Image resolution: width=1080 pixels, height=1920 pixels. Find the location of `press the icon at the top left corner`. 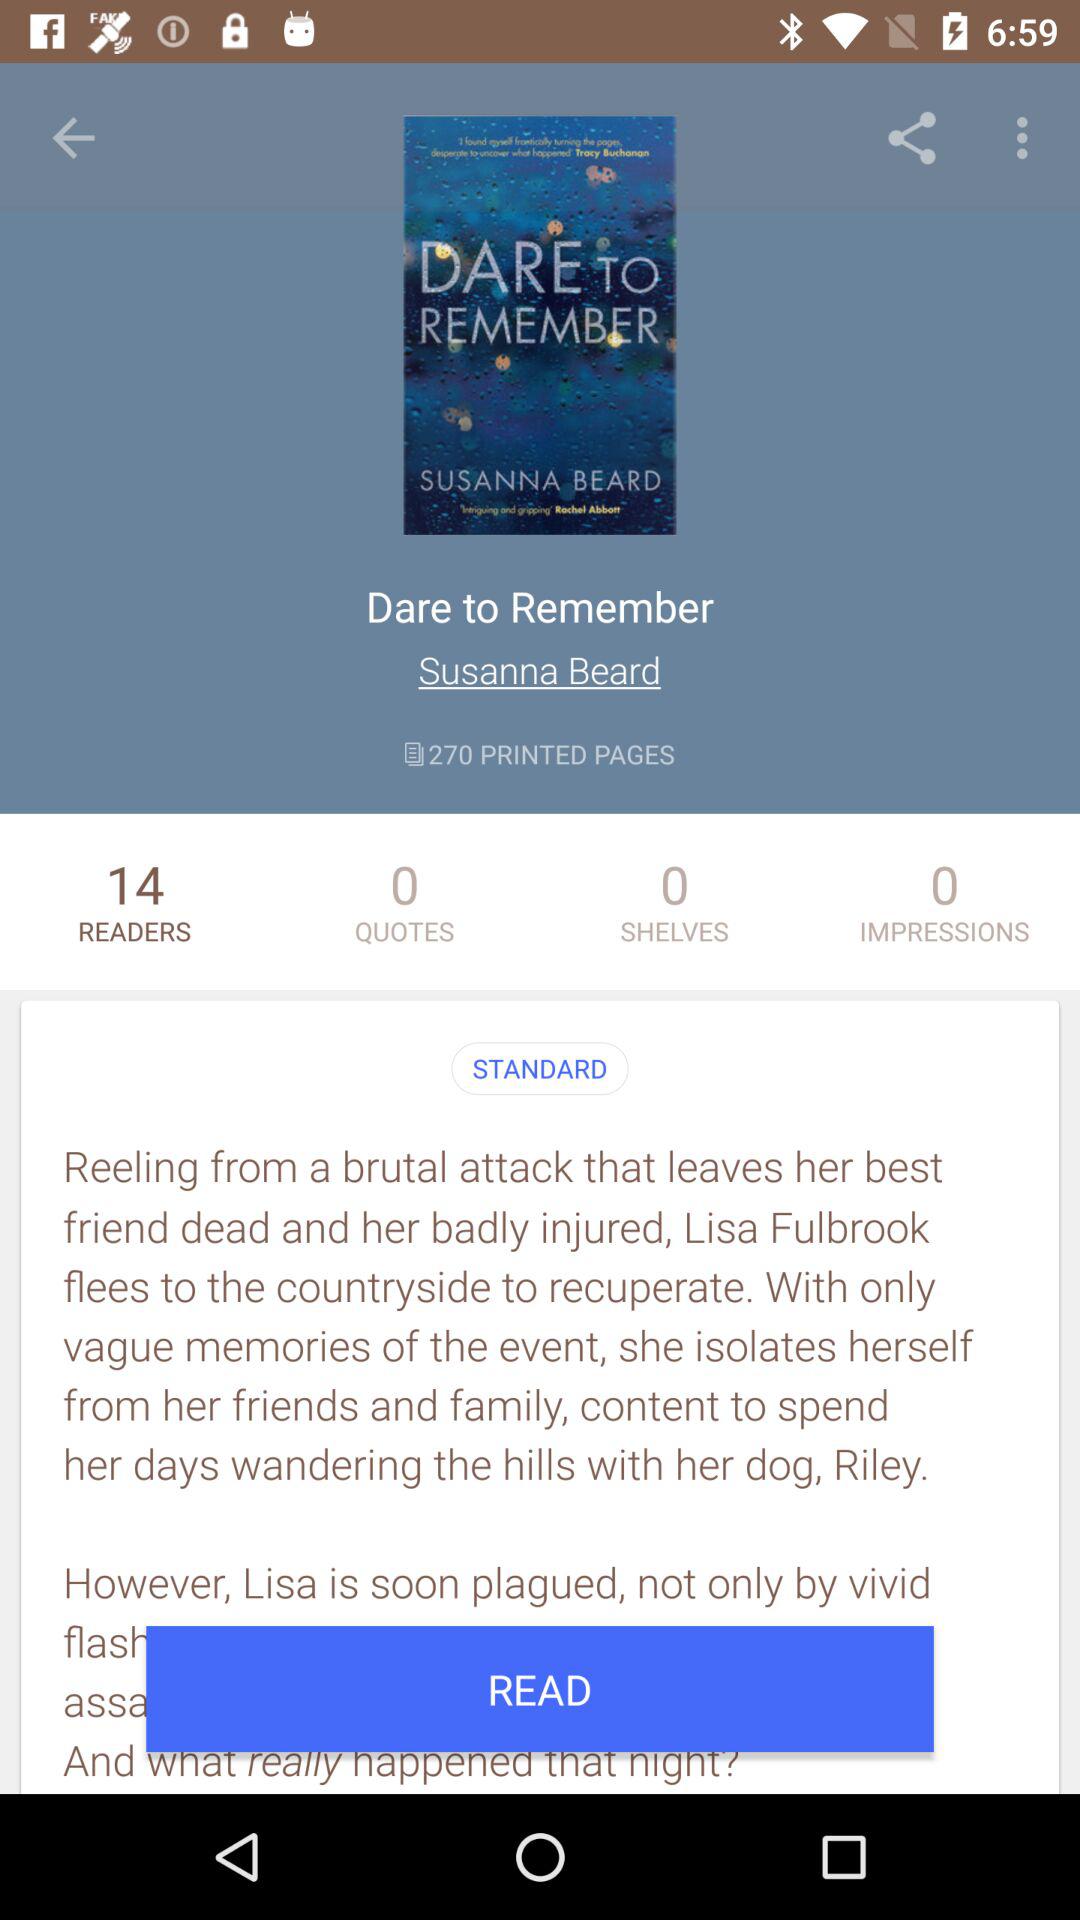

press the icon at the top left corner is located at coordinates (73, 138).